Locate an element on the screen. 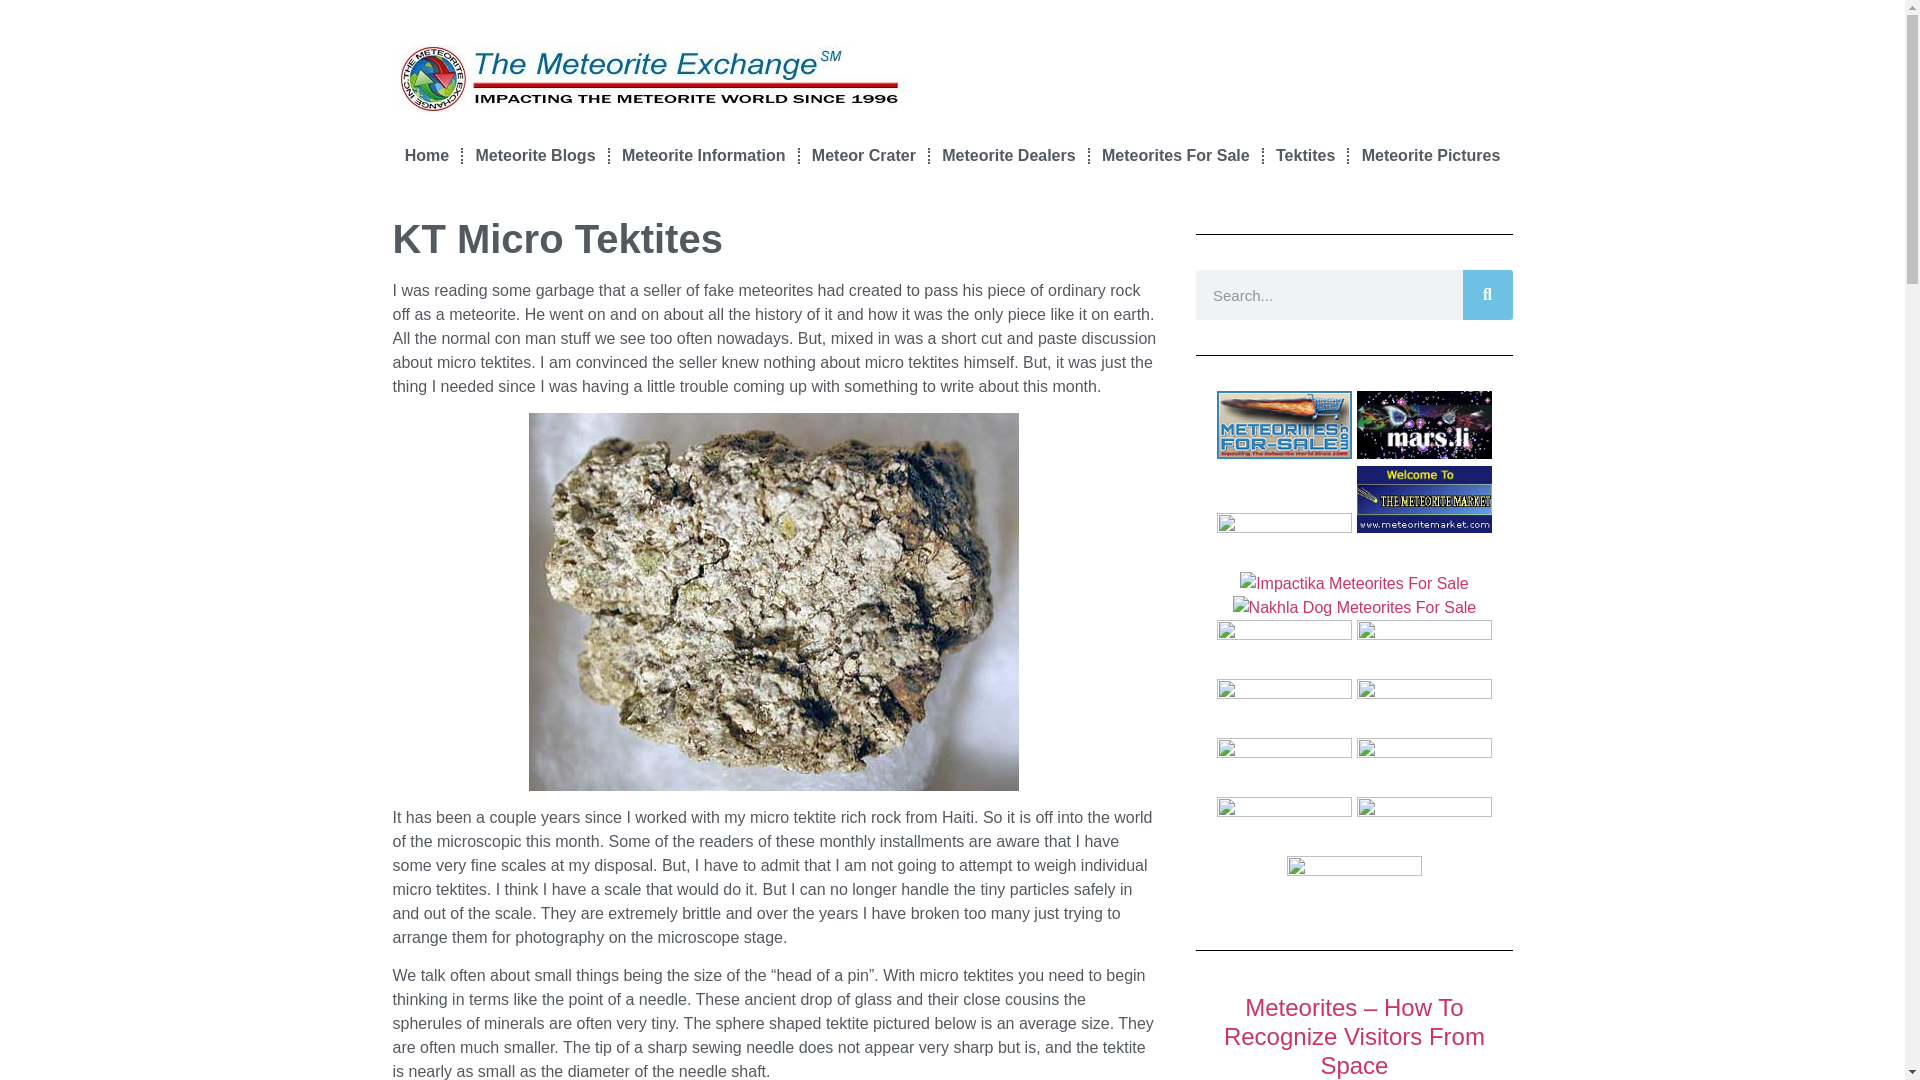  Meteorite Pictures is located at coordinates (1430, 156).